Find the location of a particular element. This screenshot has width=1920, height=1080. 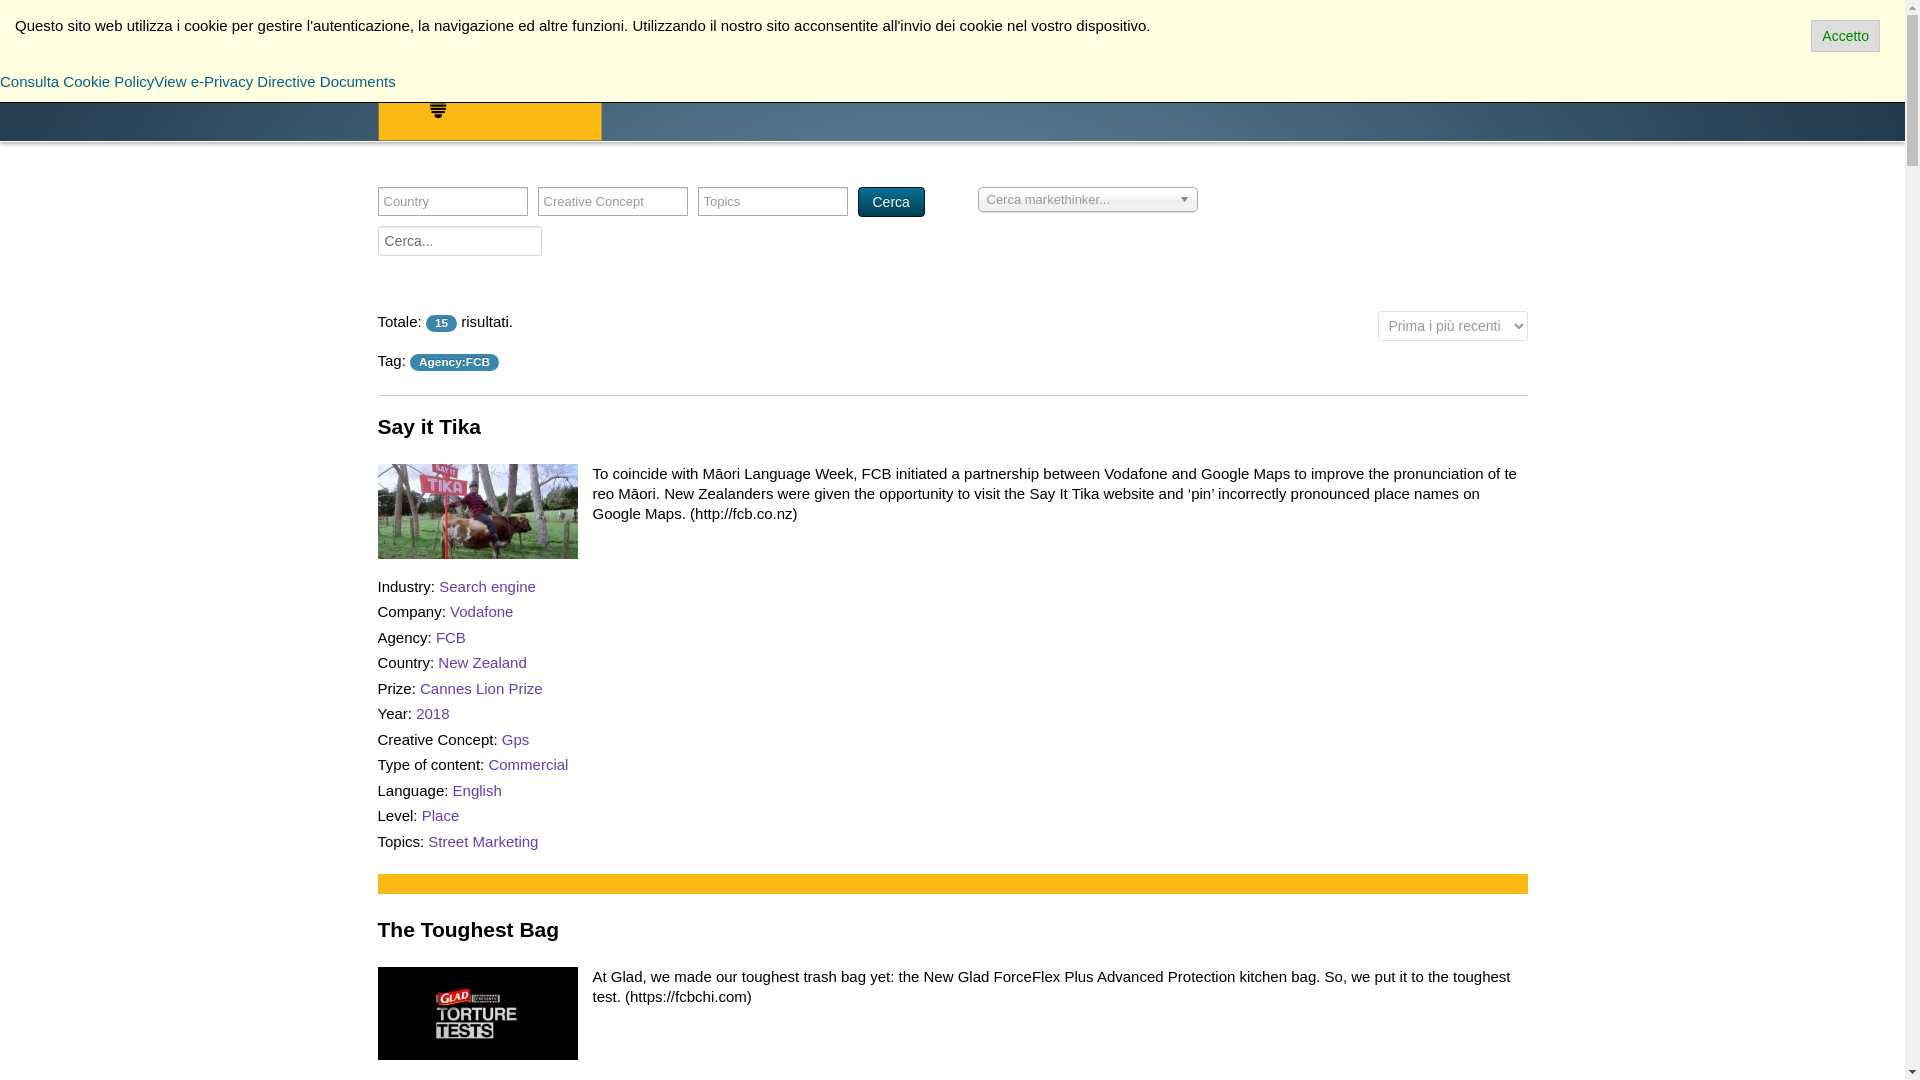

Markethink is located at coordinates (490, 81).